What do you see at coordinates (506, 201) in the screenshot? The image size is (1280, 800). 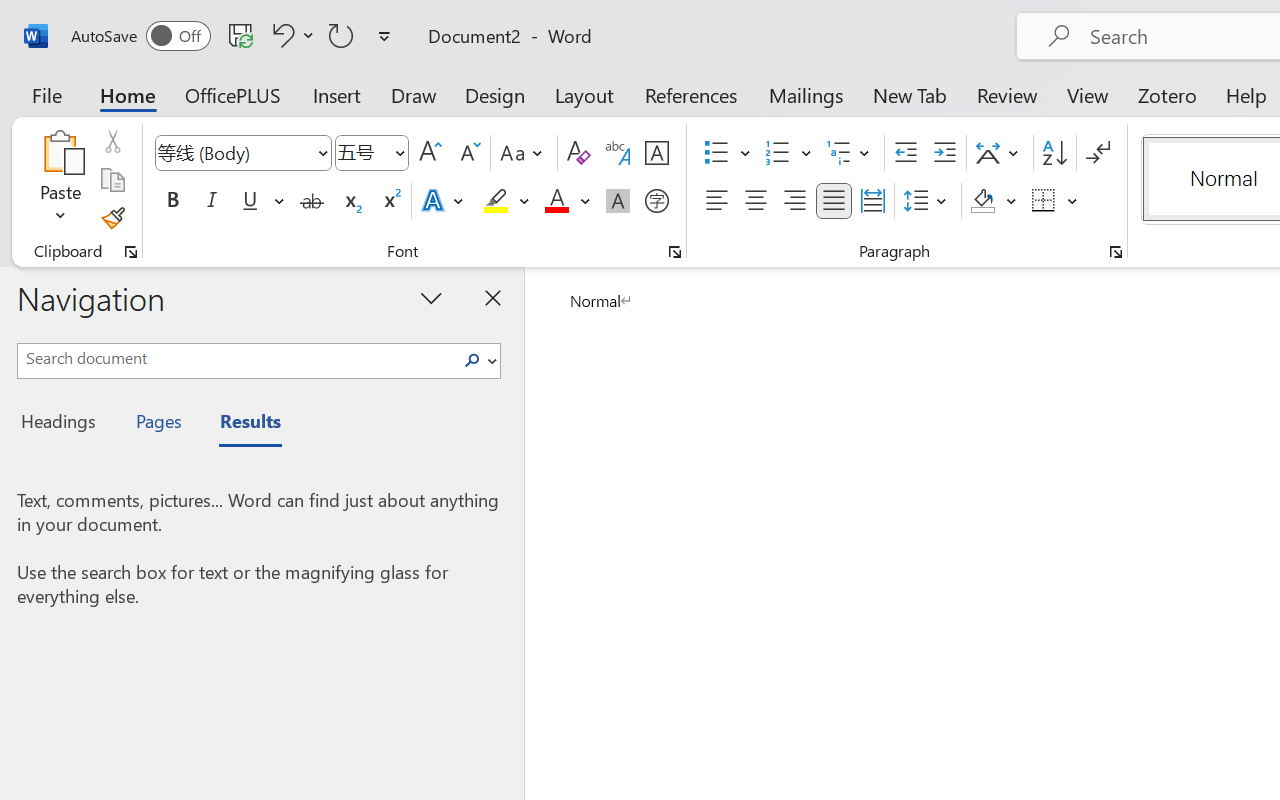 I see `Text Highlight Color` at bounding box center [506, 201].